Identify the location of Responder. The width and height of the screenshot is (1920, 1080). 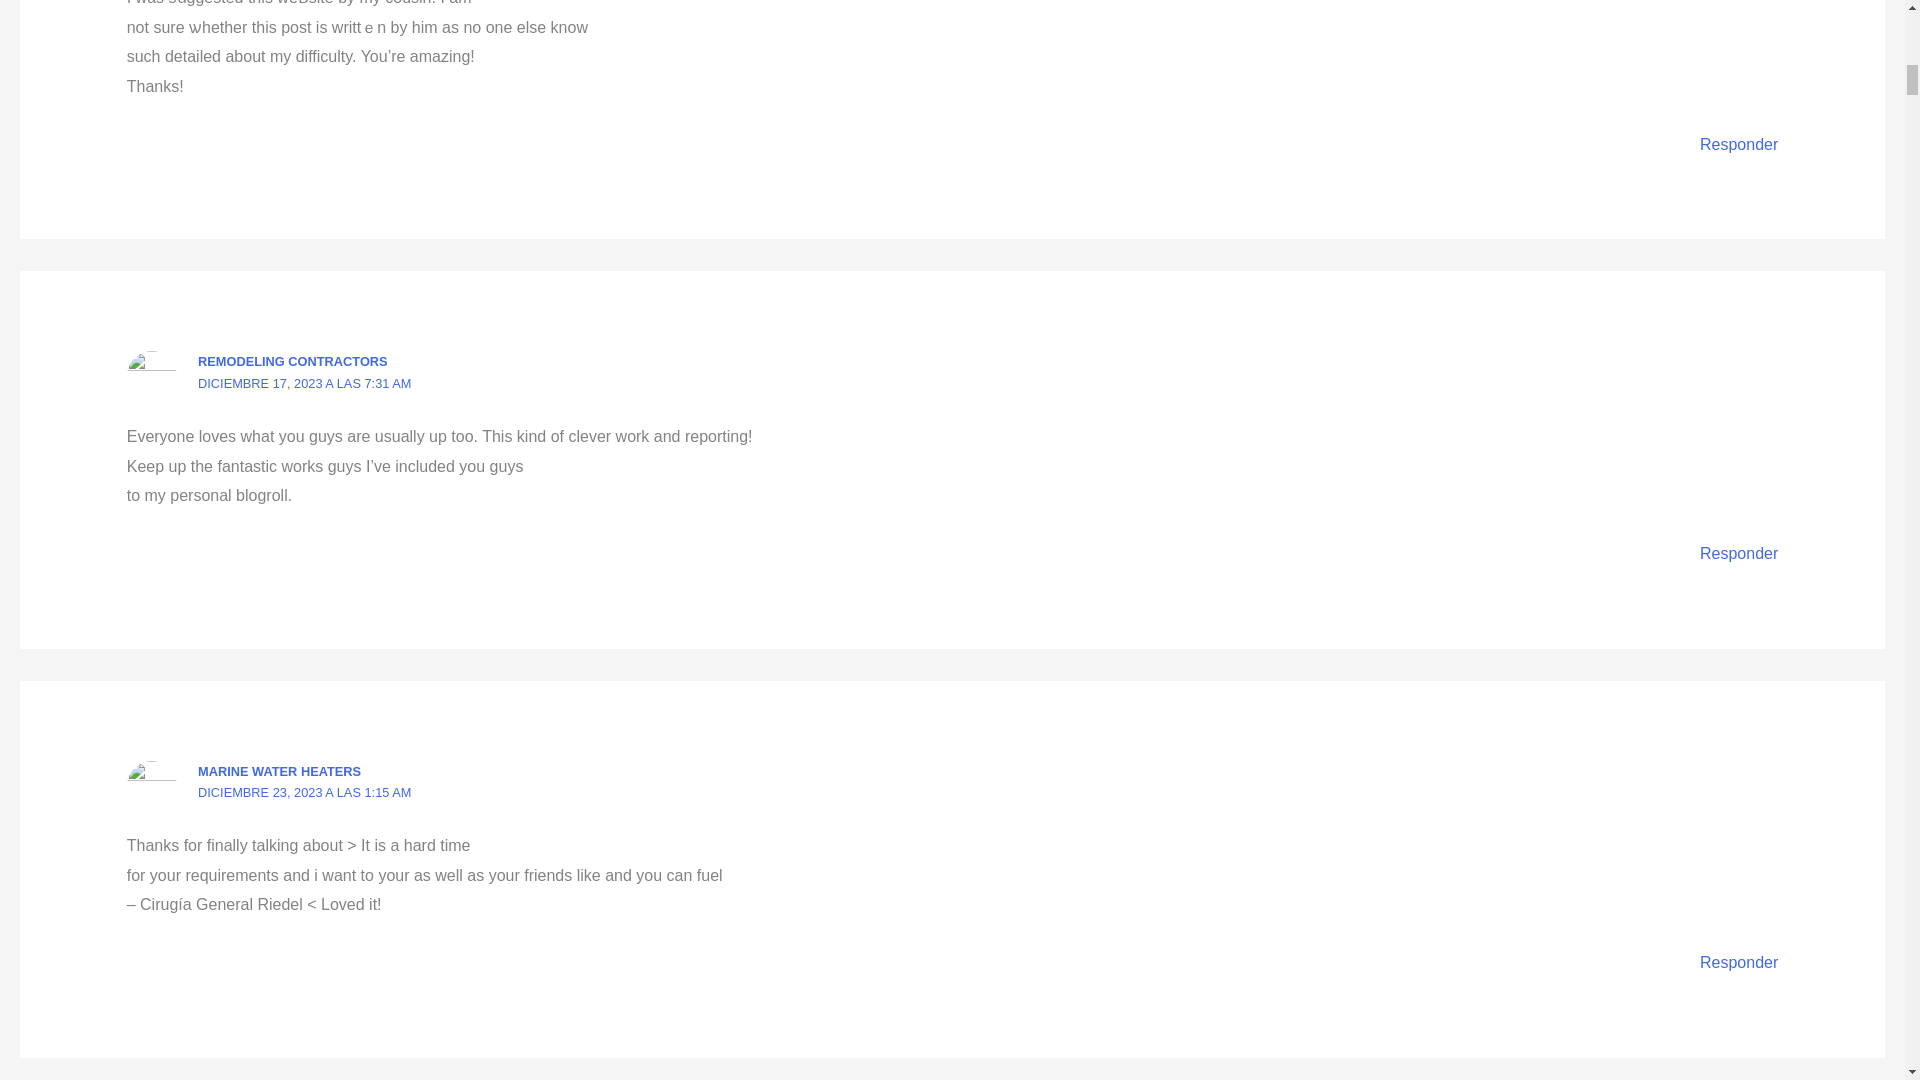
(1738, 144).